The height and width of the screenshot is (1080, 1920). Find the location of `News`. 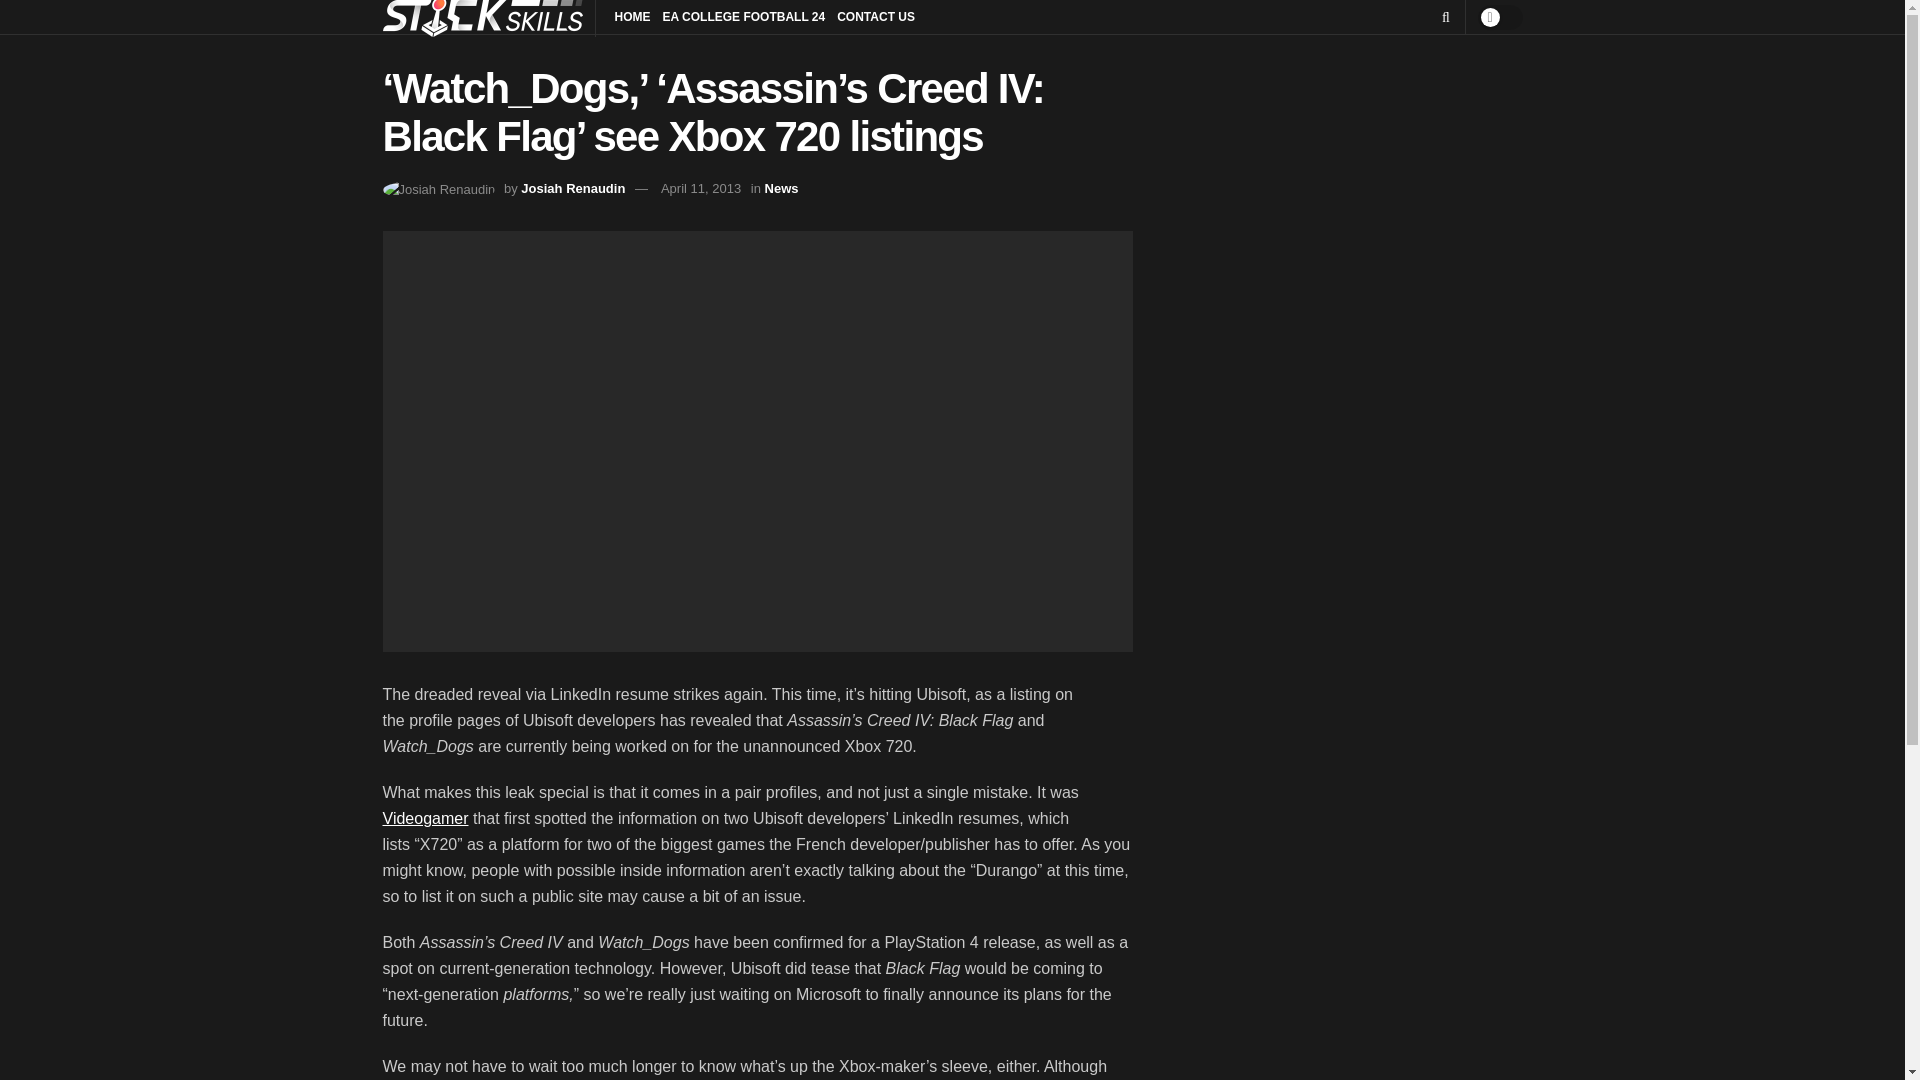

News is located at coordinates (781, 188).